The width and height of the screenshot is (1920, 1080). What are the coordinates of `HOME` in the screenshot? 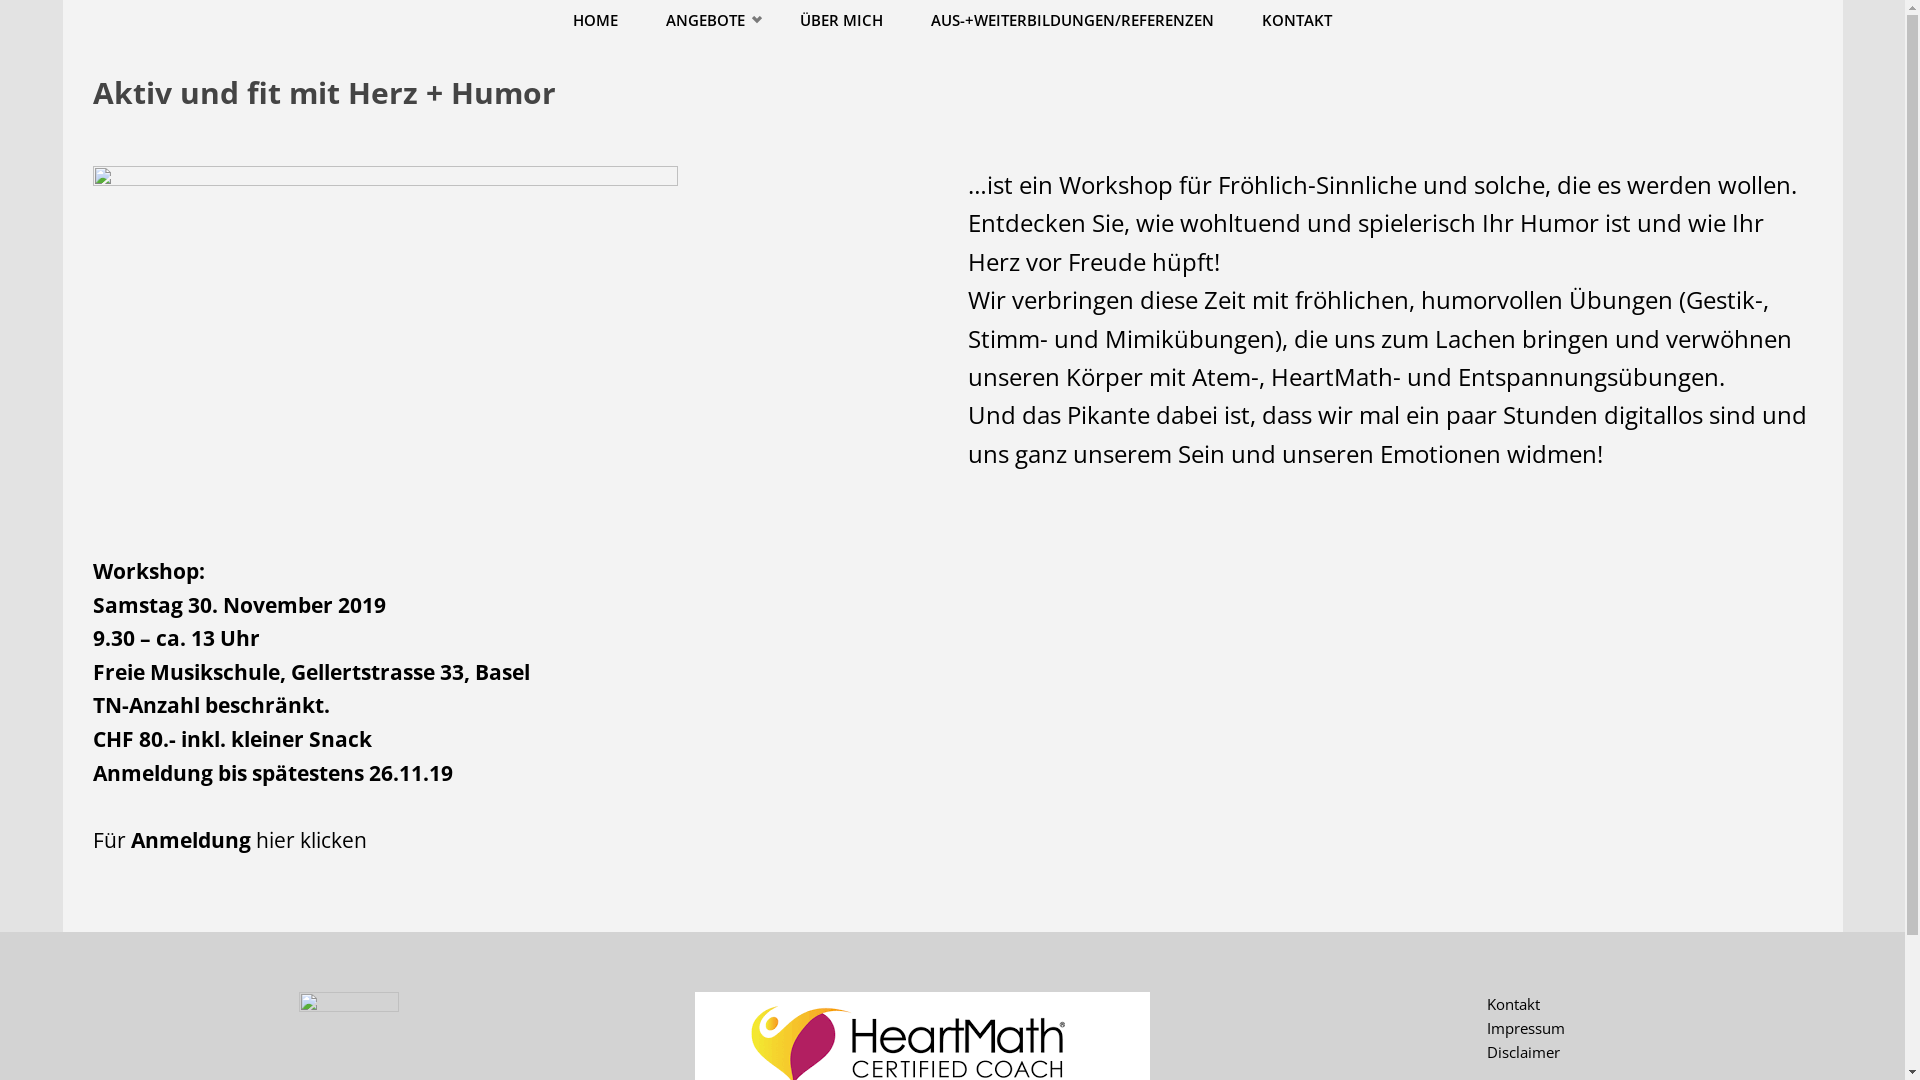 It's located at (596, 20).